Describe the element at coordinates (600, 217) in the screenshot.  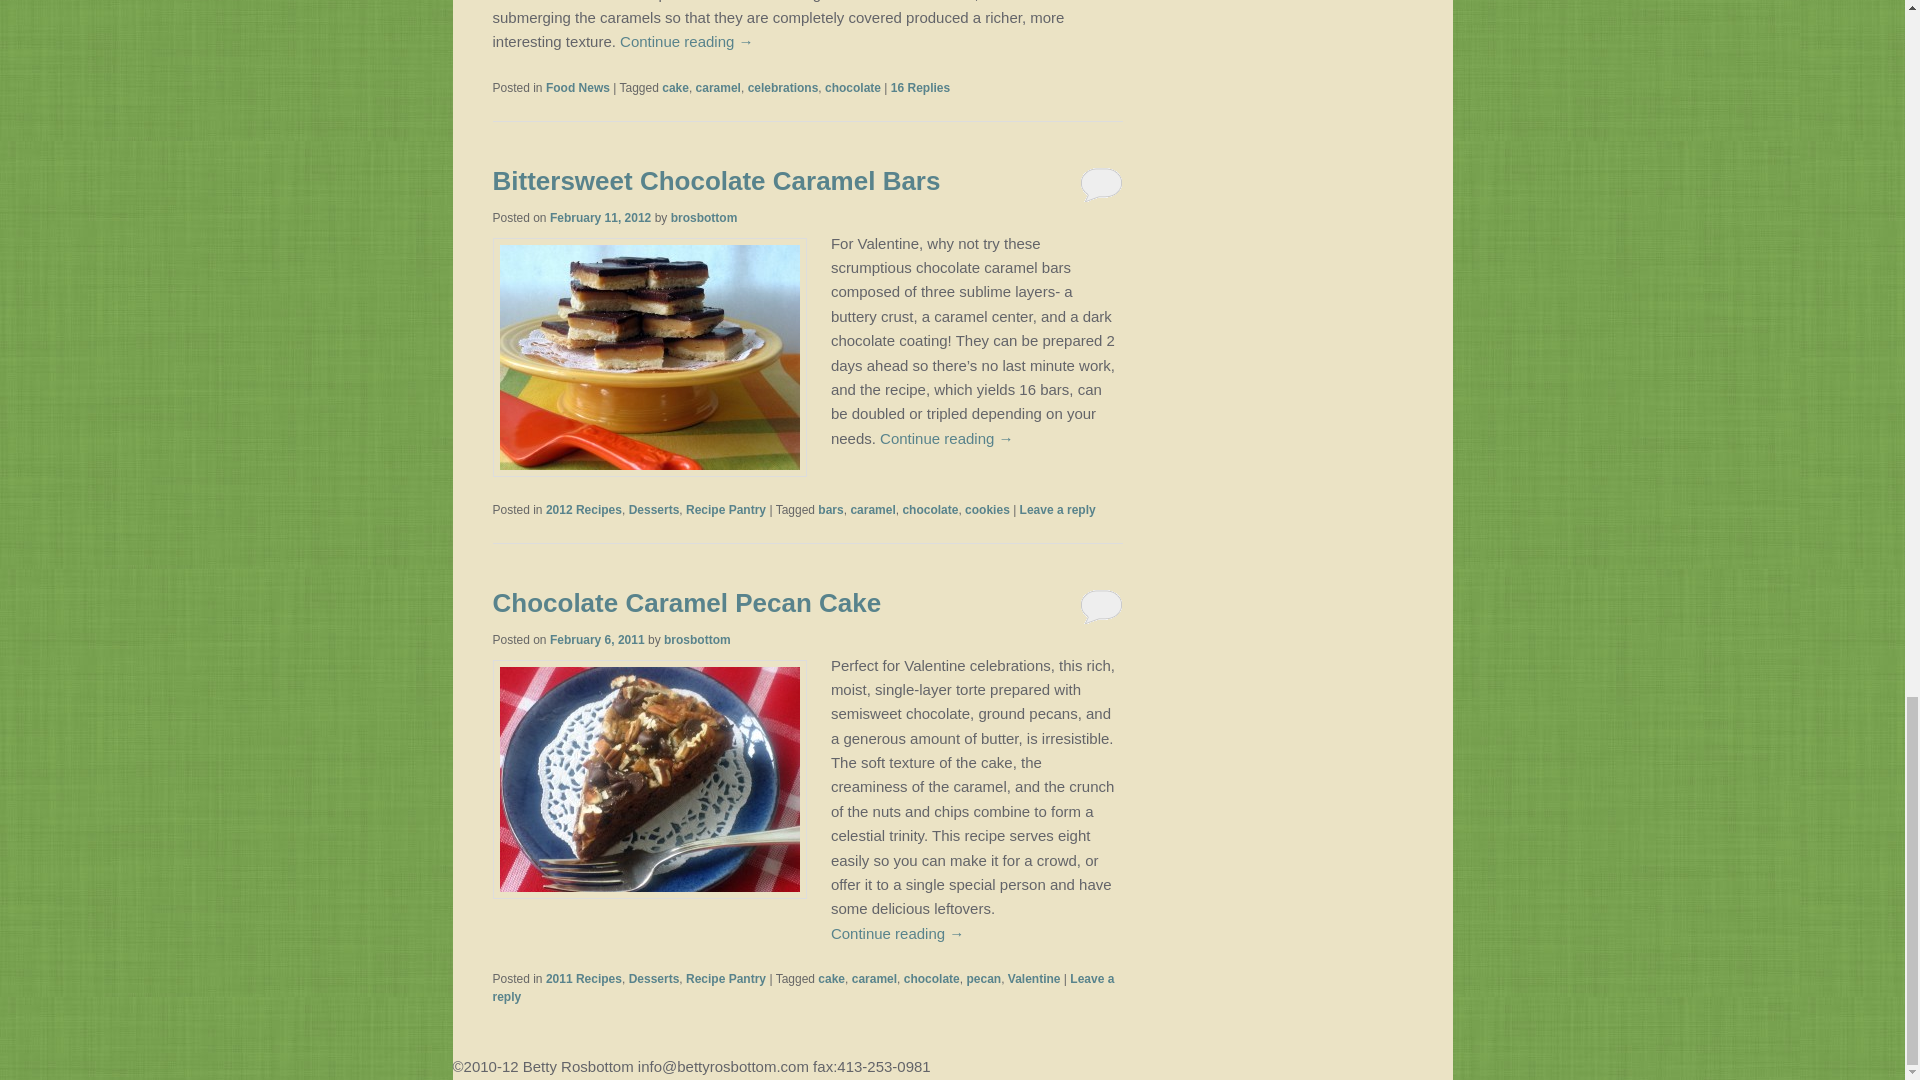
I see `5:35 pm` at that location.